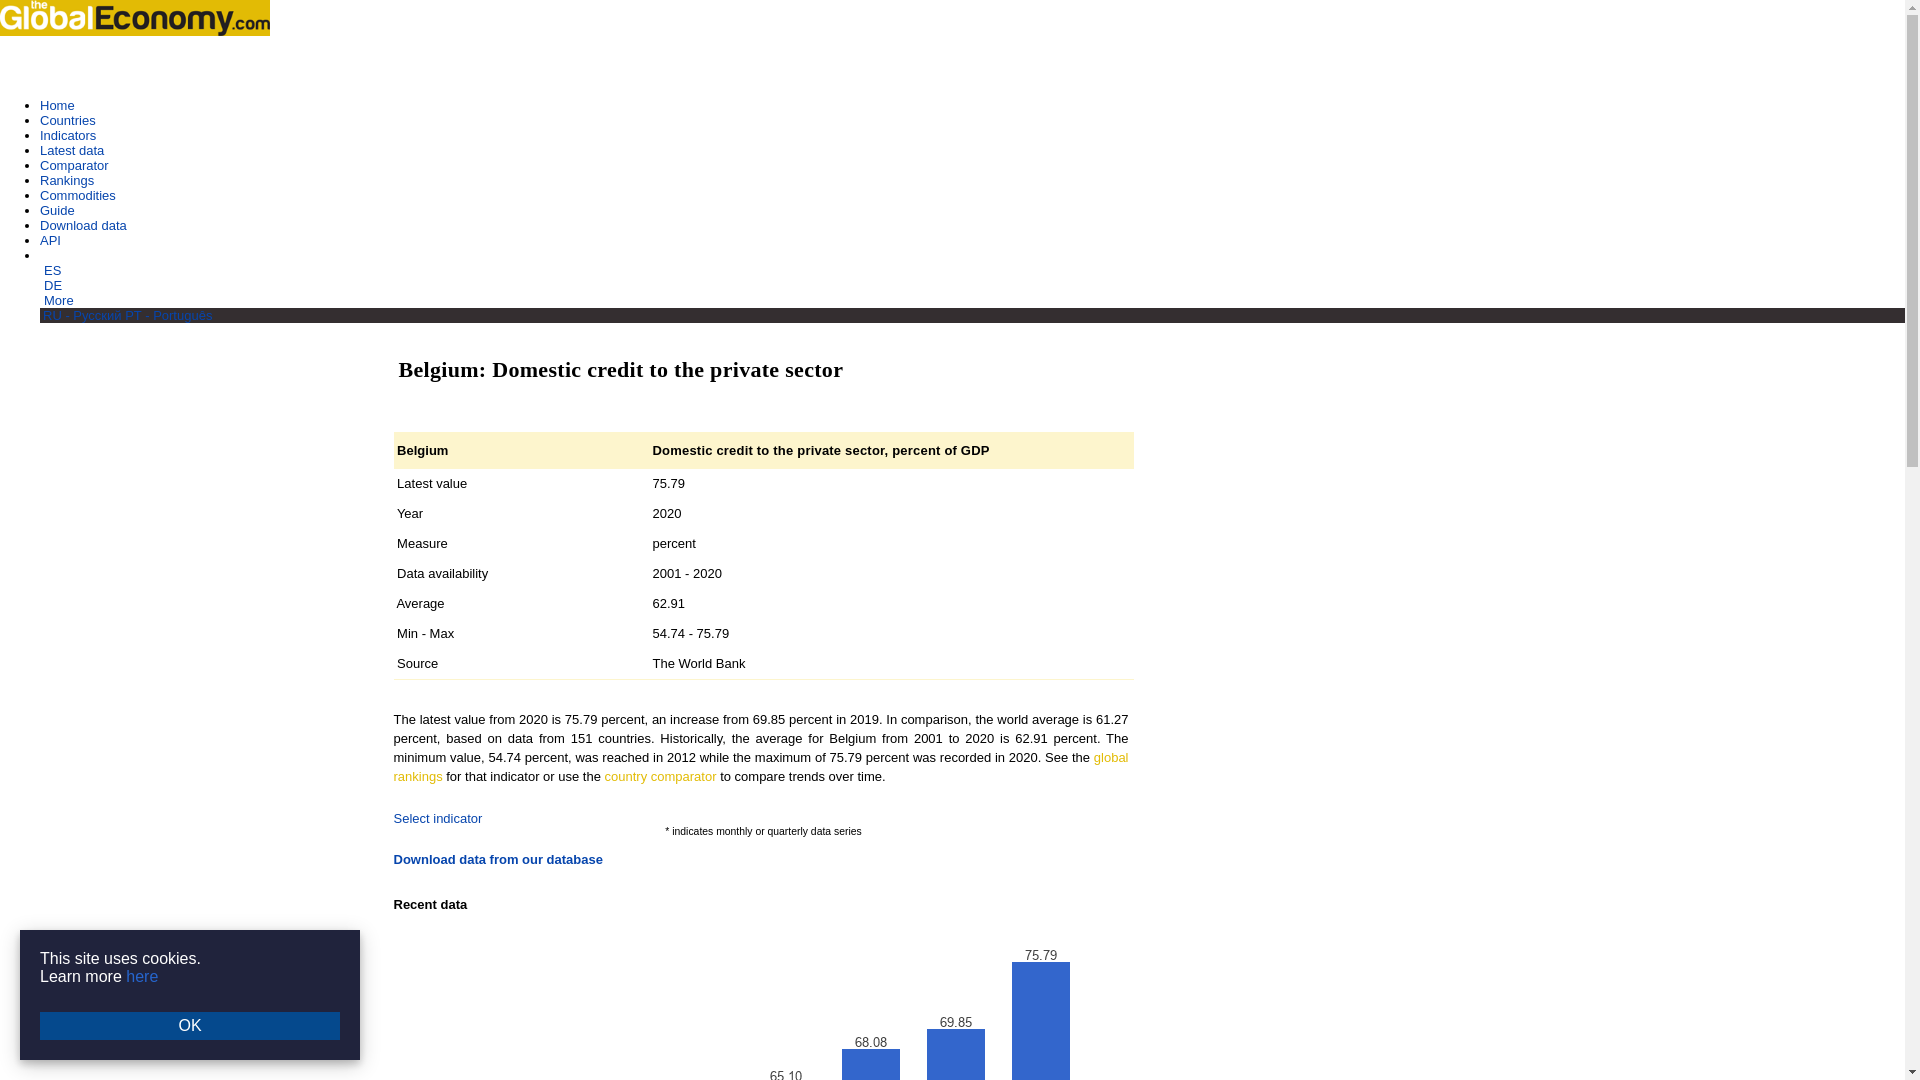  Describe the element at coordinates (50, 240) in the screenshot. I see `API` at that location.